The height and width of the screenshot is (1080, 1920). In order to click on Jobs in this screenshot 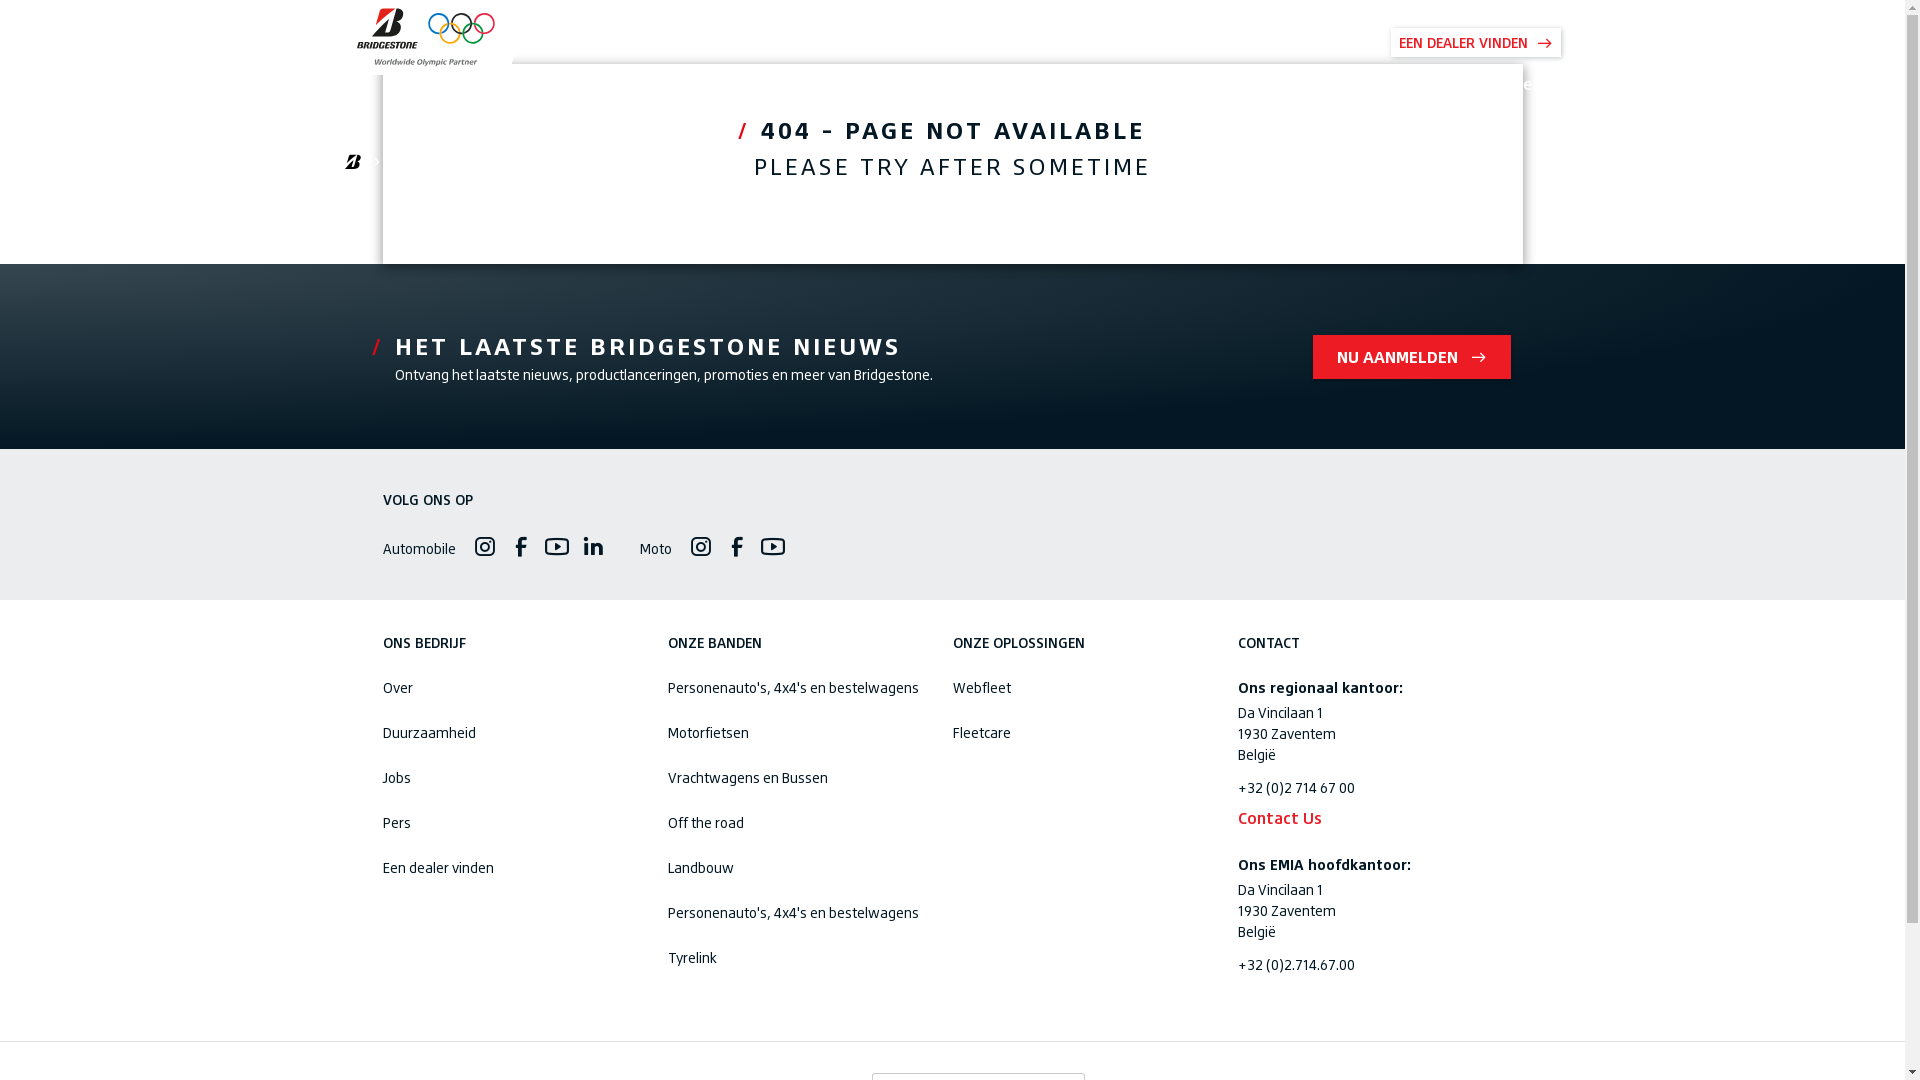, I will do `click(512, 778)`.